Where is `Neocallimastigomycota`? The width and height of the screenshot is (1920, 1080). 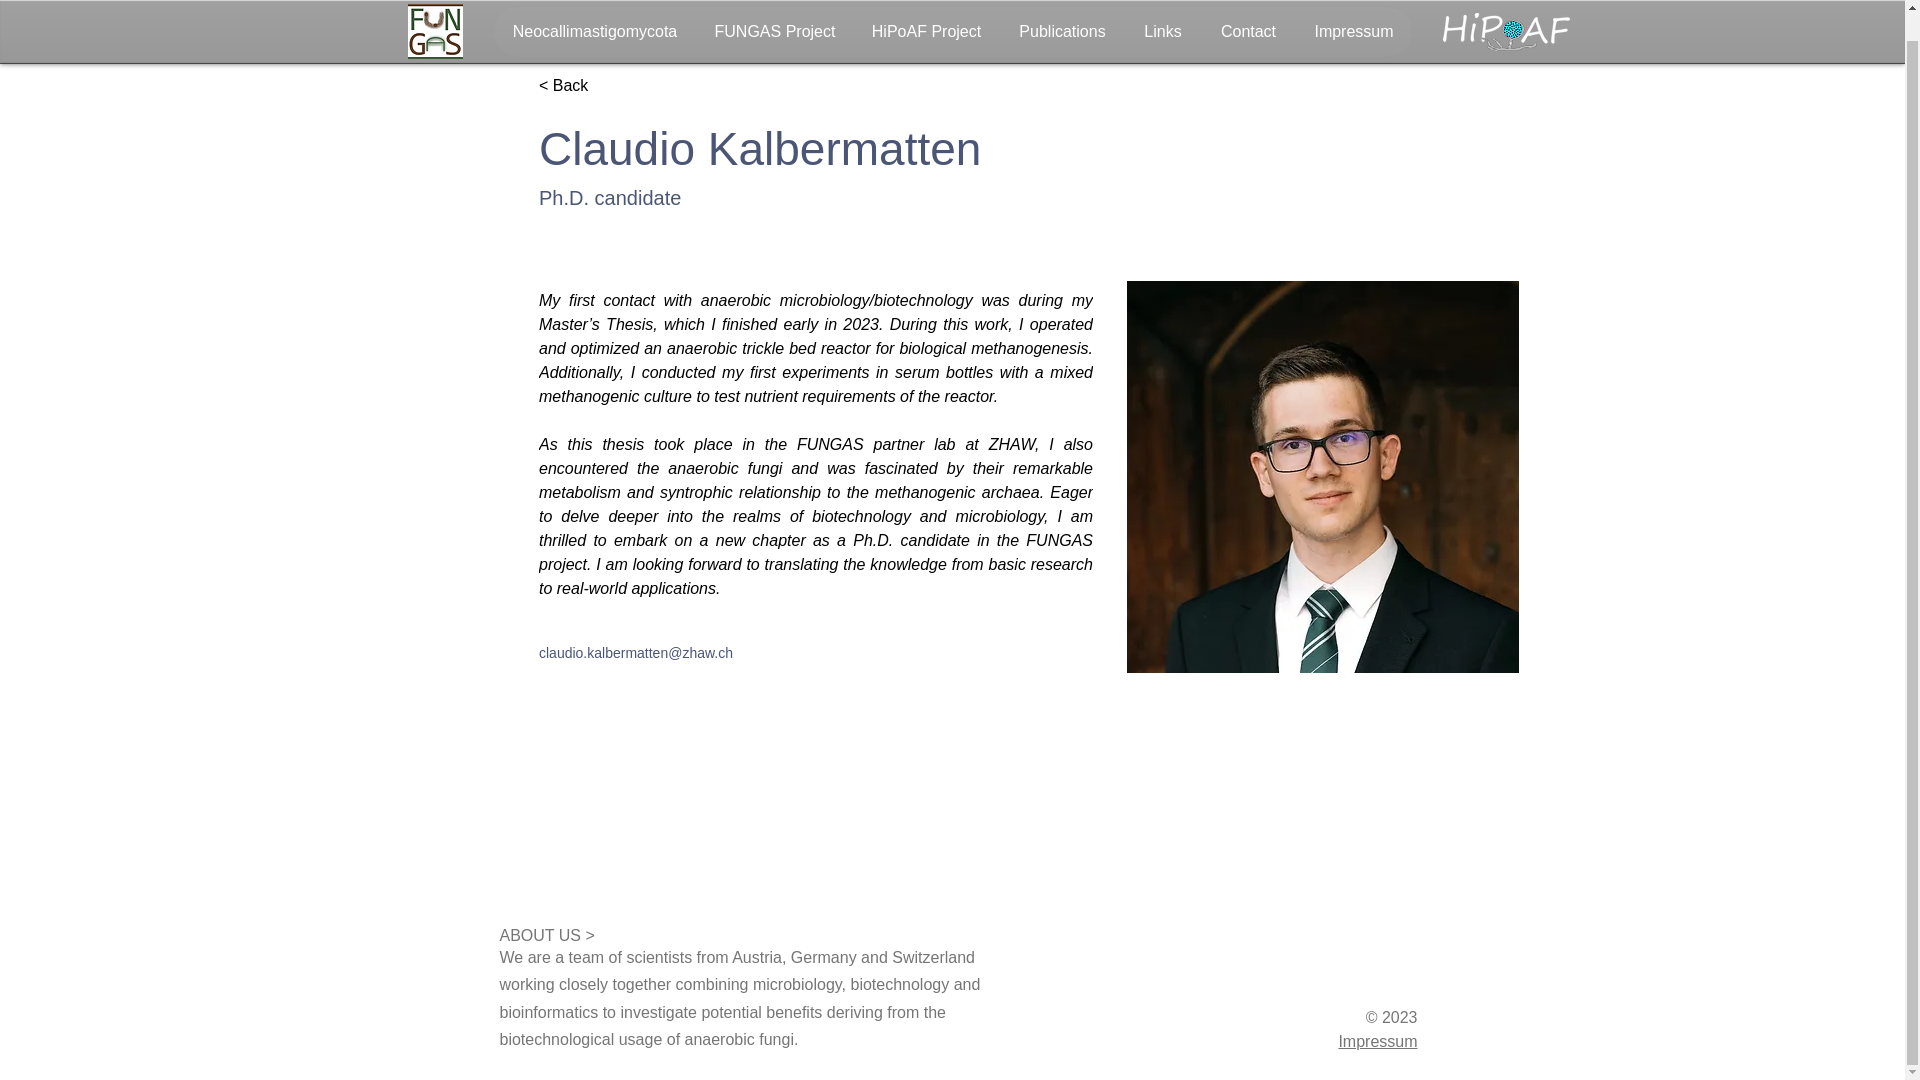
Neocallimastigomycota is located at coordinates (594, 15).